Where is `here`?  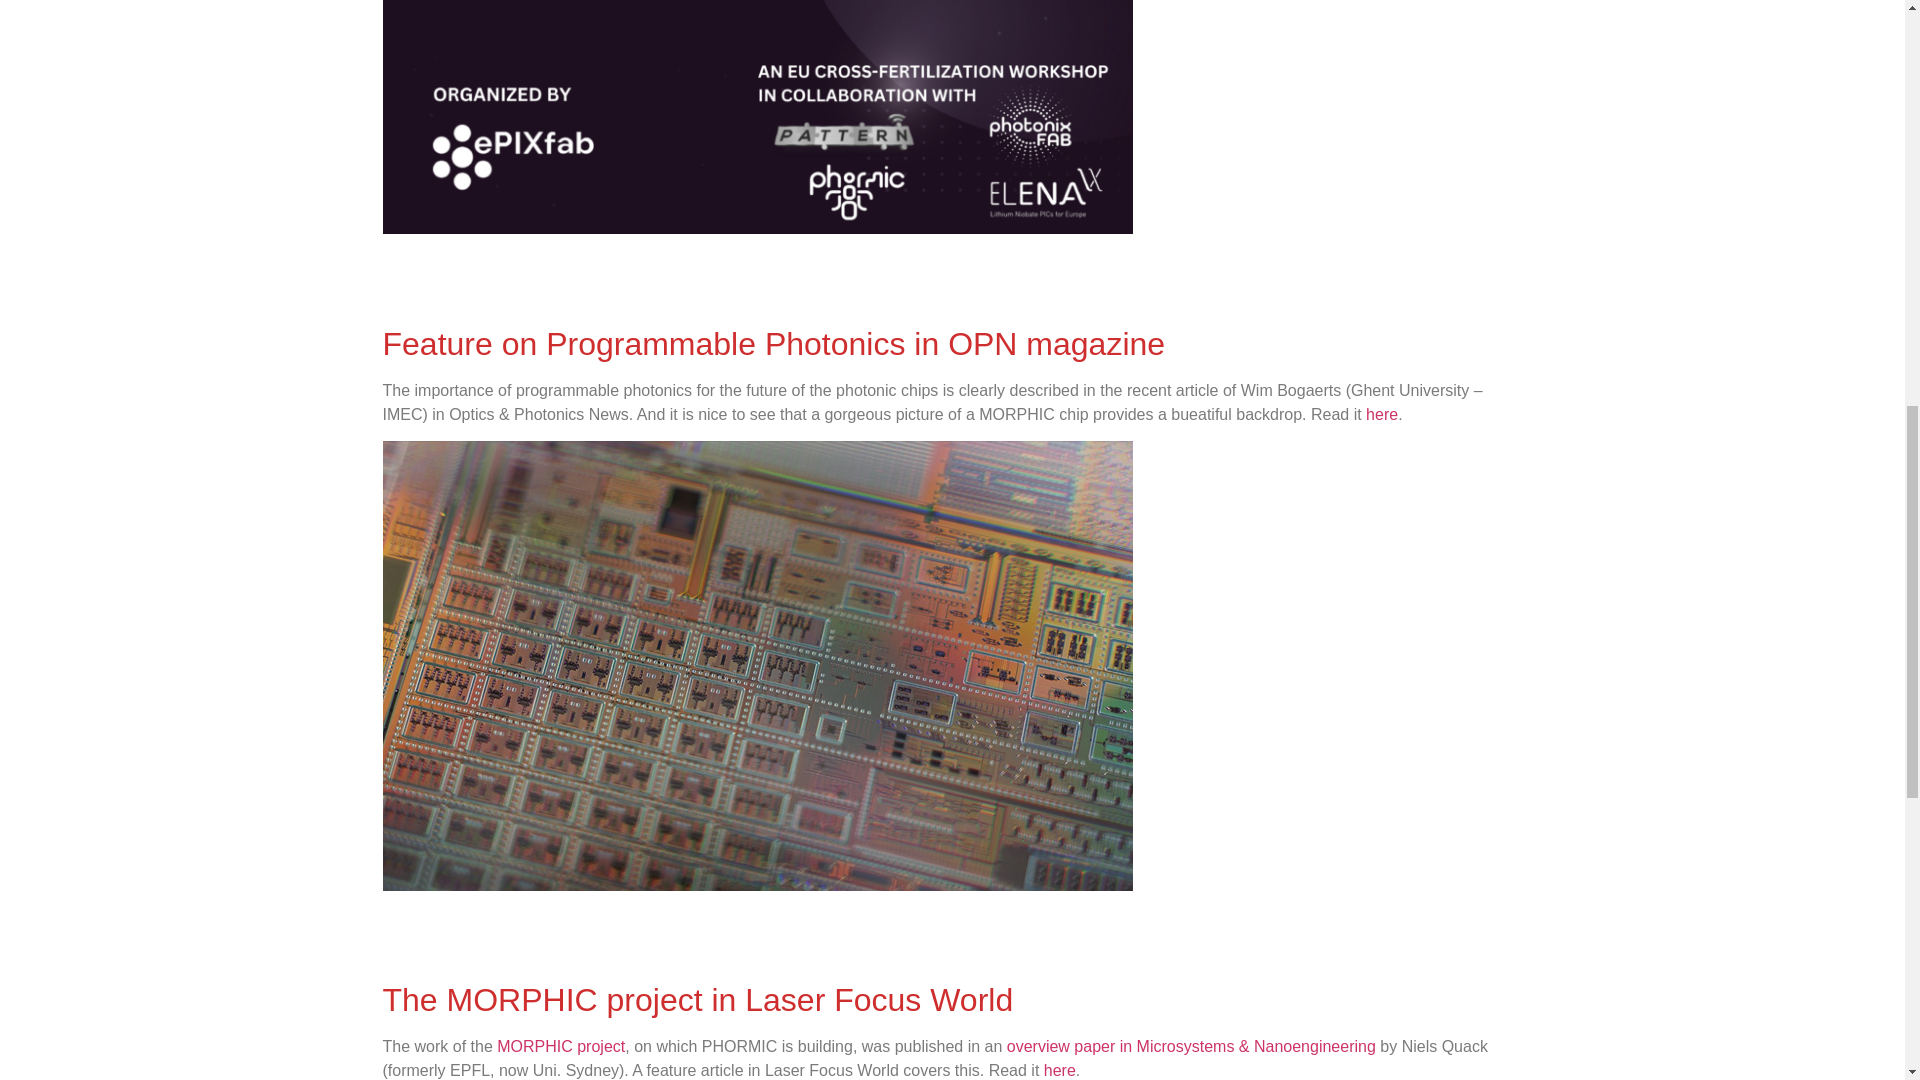 here is located at coordinates (1060, 1070).